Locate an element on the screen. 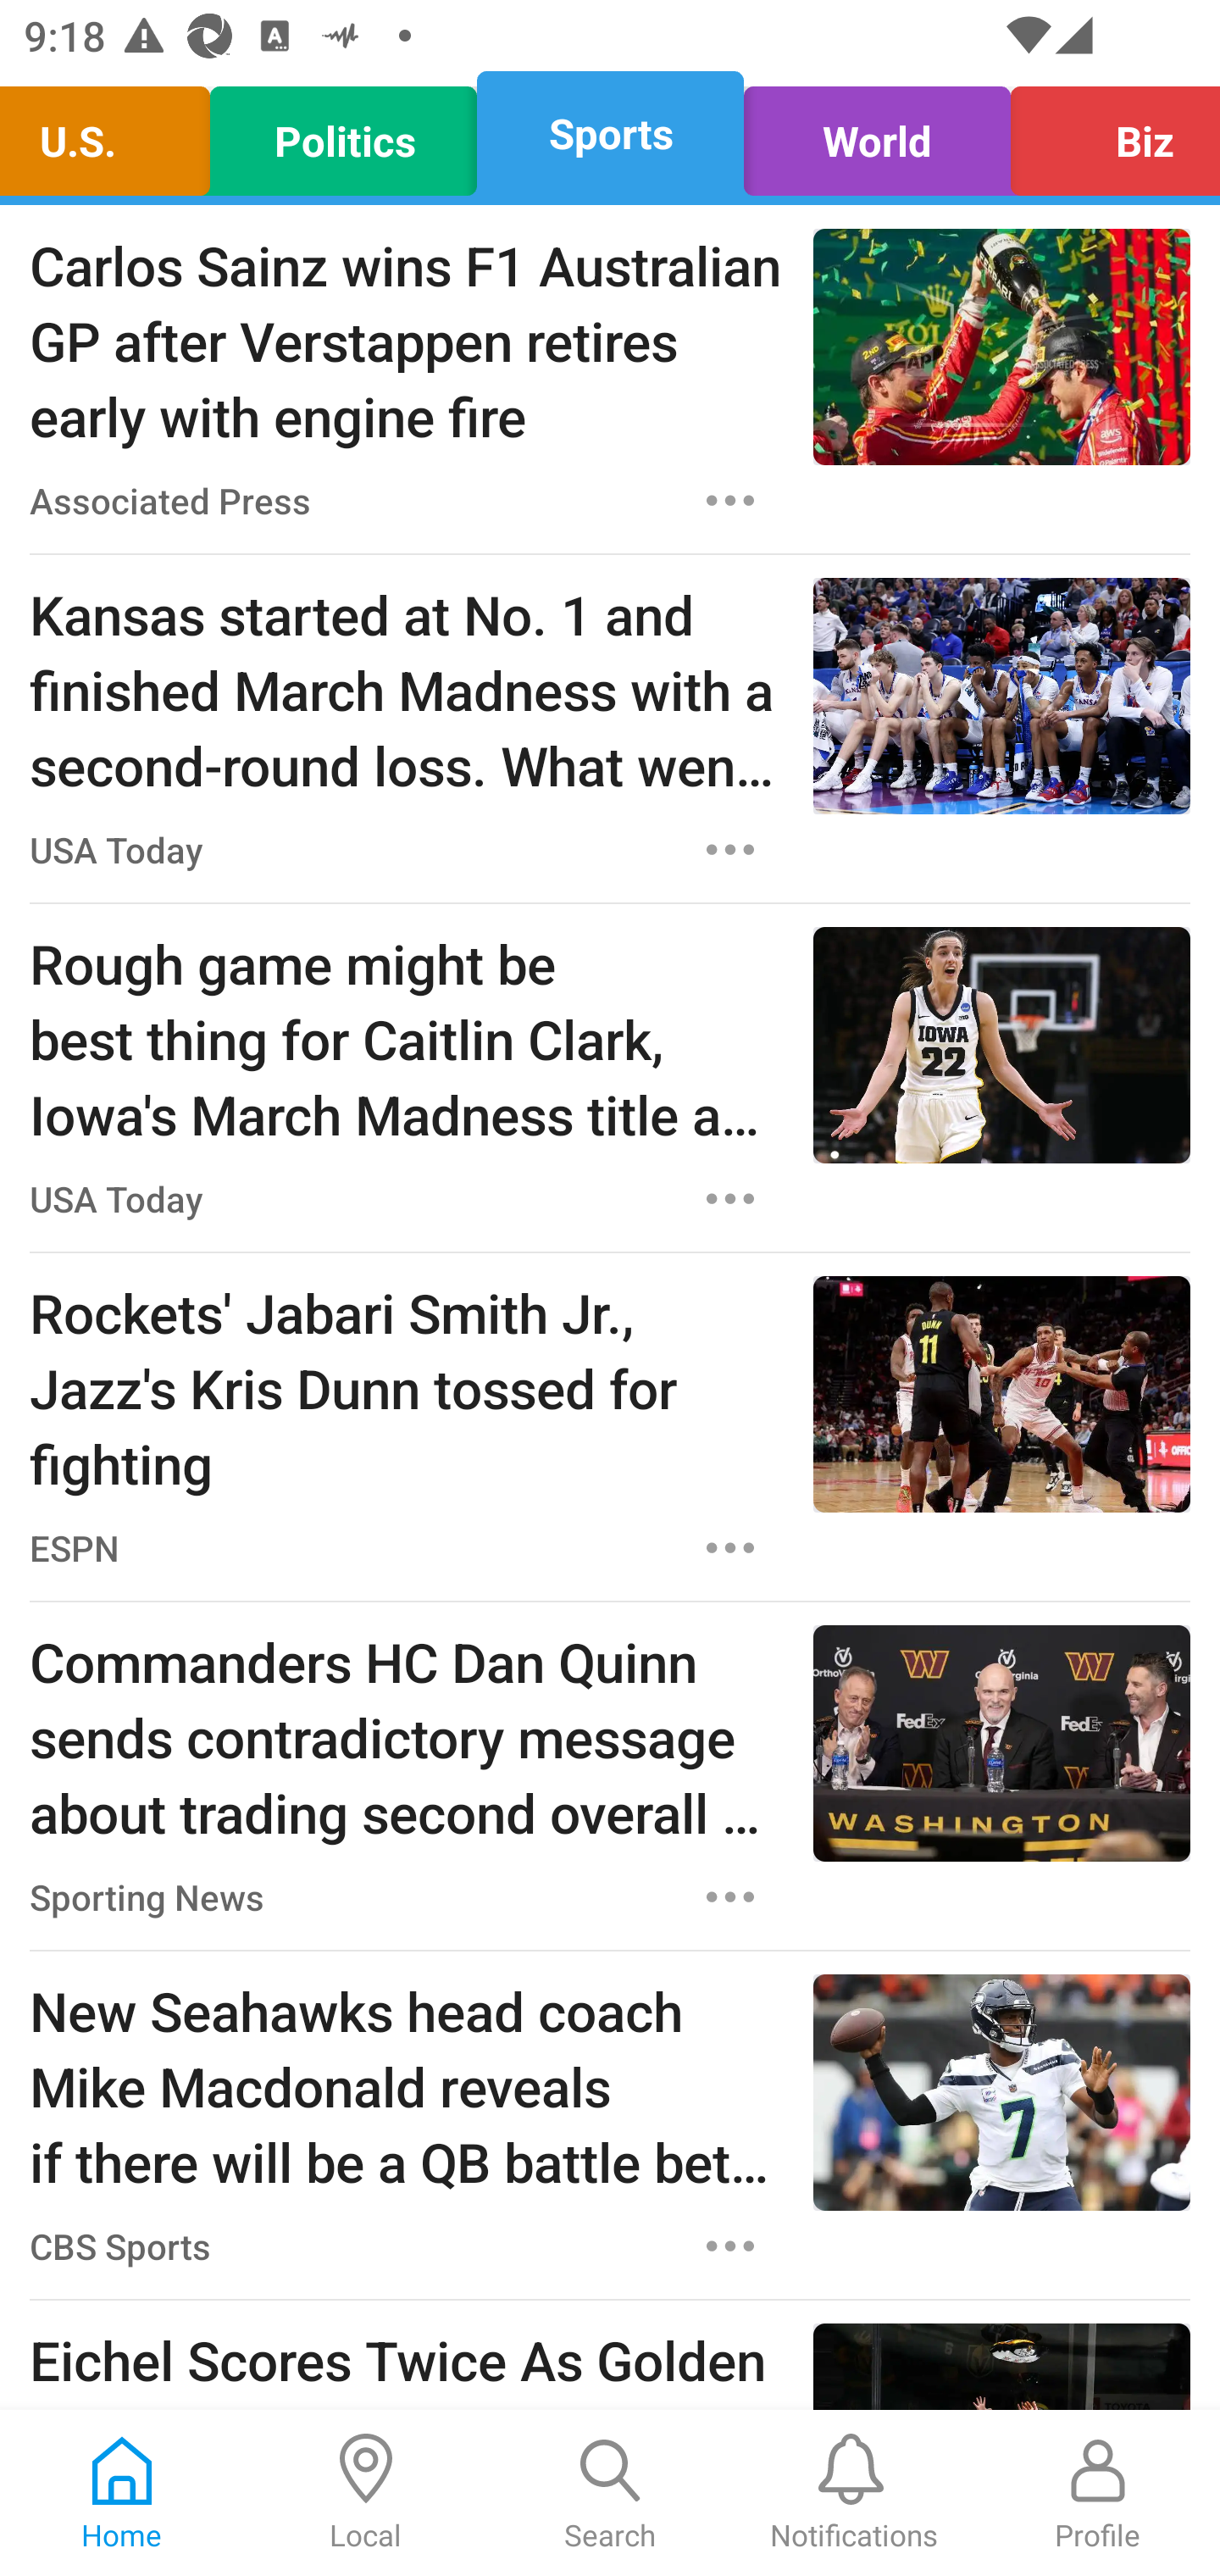  Options is located at coordinates (730, 501).